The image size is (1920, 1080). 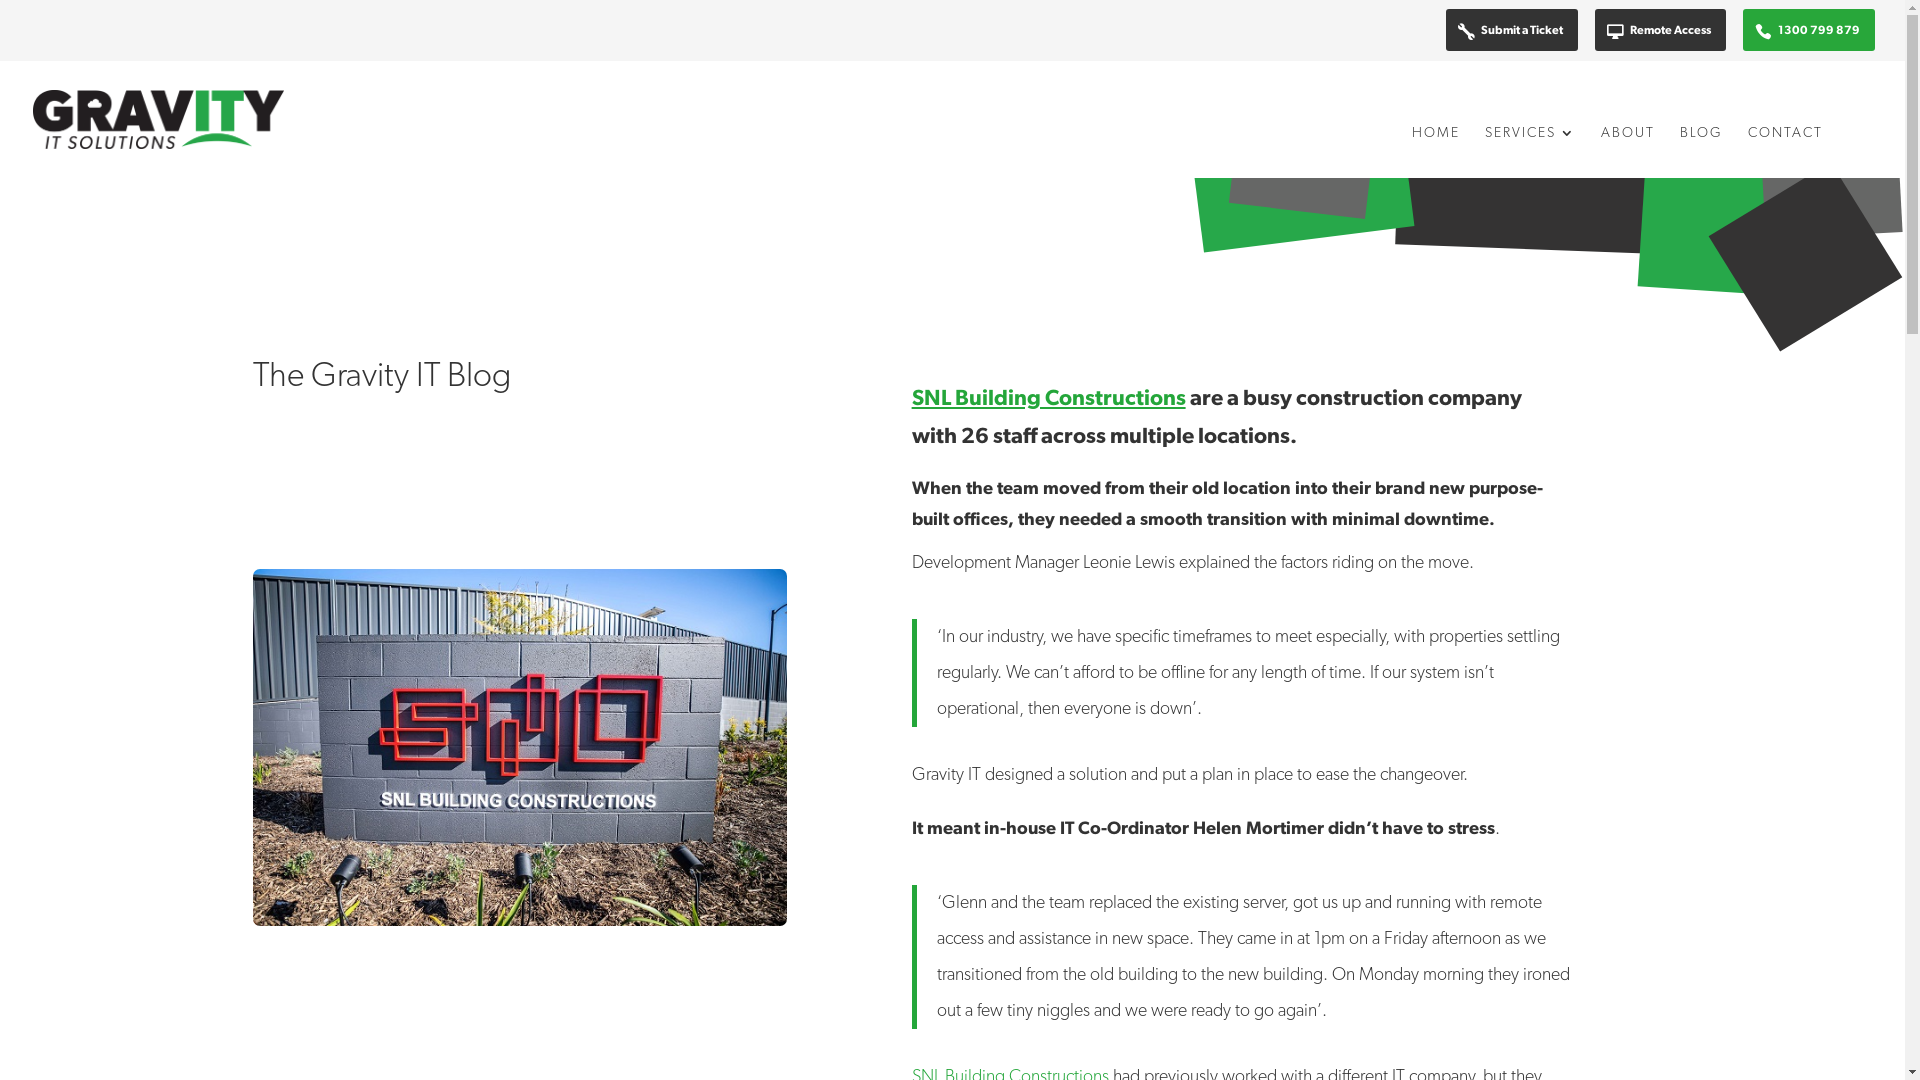 What do you see at coordinates (520, 748) in the screenshot?
I see `SNLBuildingphotos-70` at bounding box center [520, 748].